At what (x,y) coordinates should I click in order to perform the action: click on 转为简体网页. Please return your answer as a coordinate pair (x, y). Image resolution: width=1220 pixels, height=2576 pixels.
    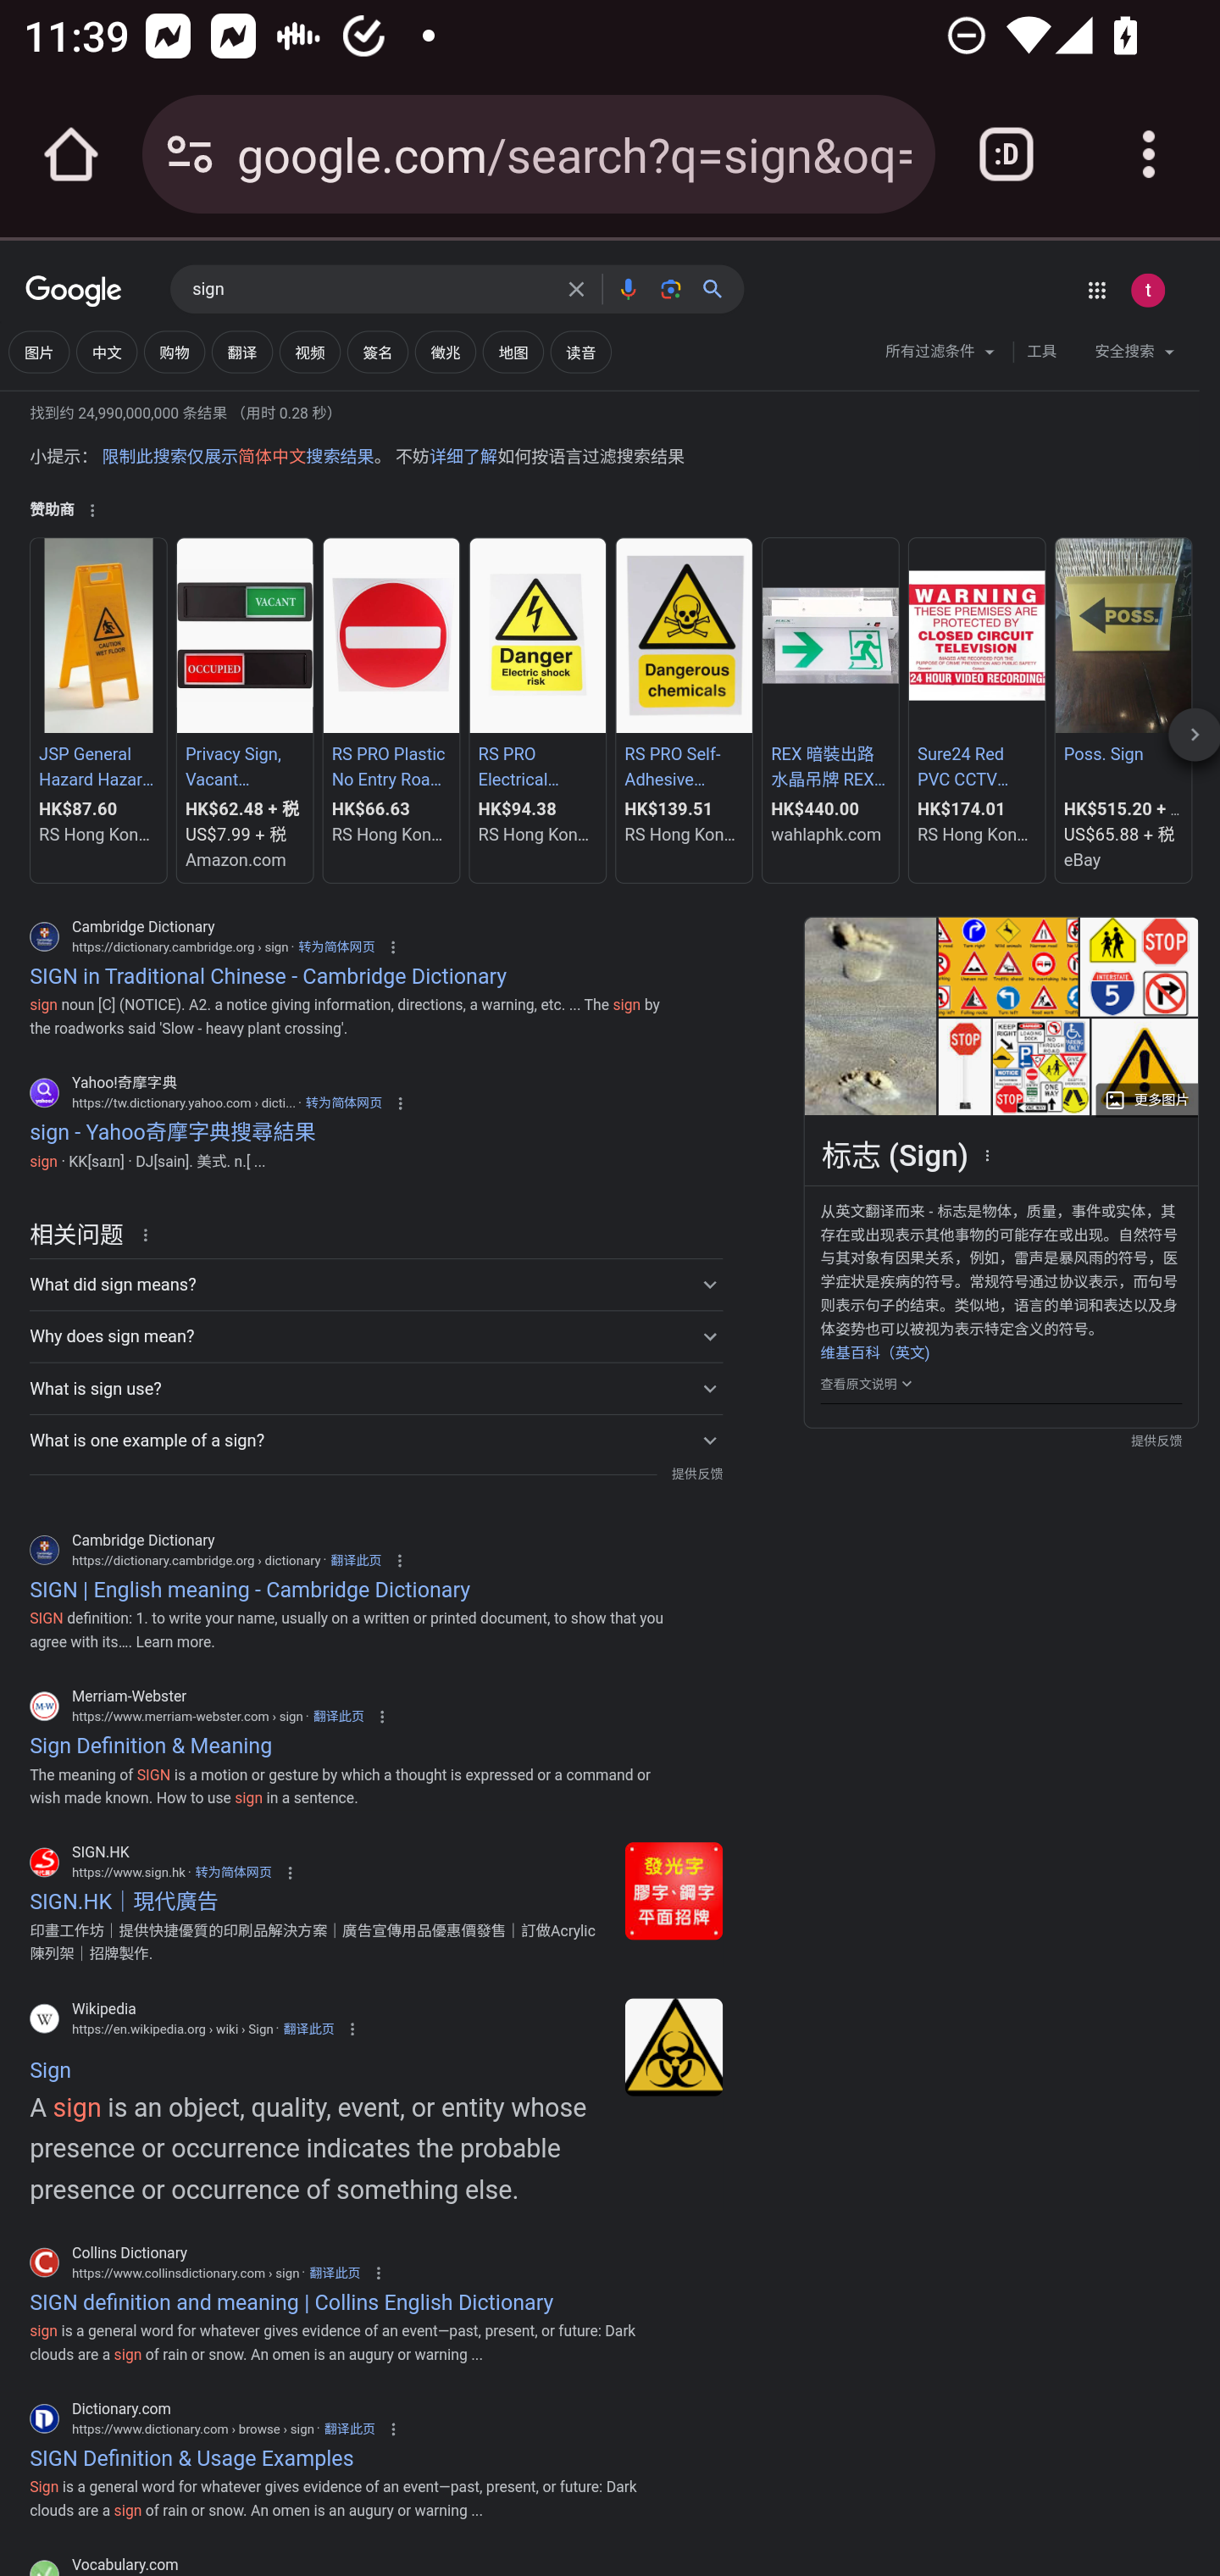
    Looking at the image, I should click on (343, 1102).